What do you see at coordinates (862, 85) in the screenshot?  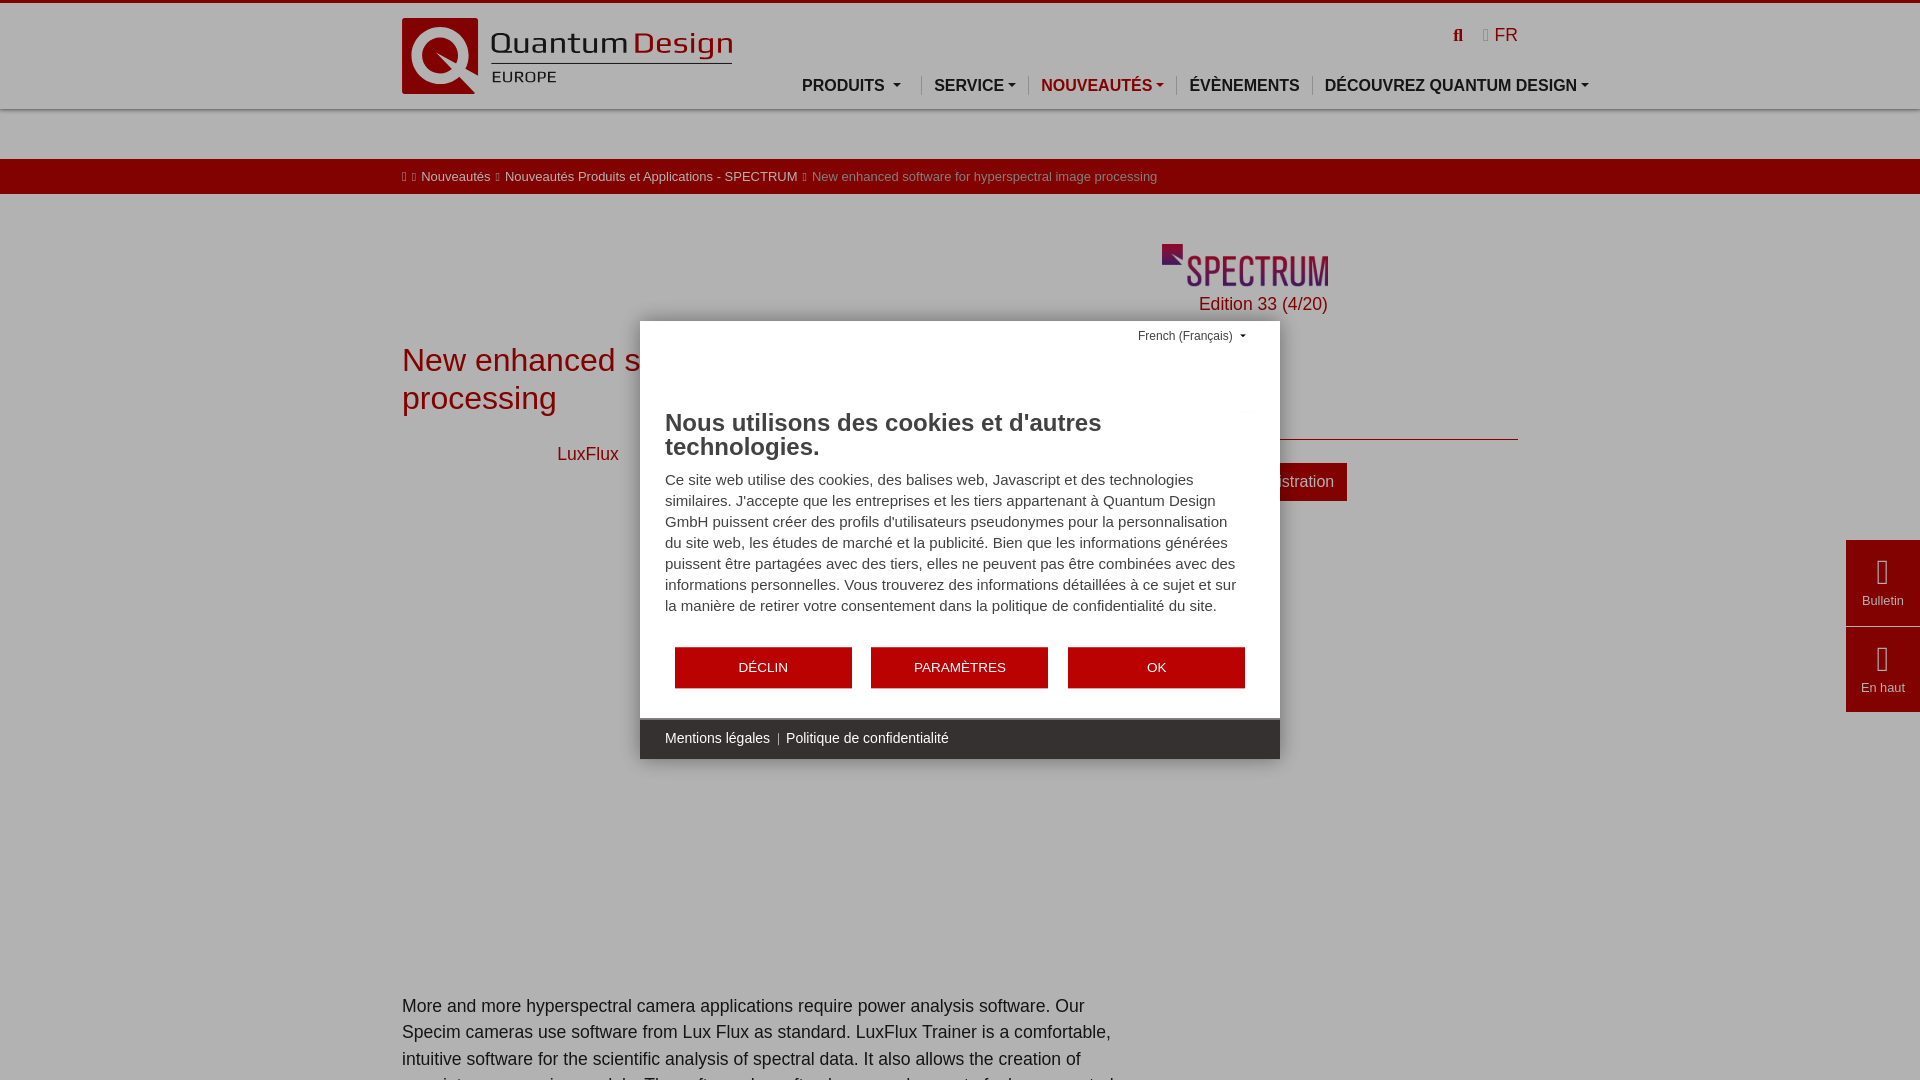 I see `Produits` at bounding box center [862, 85].